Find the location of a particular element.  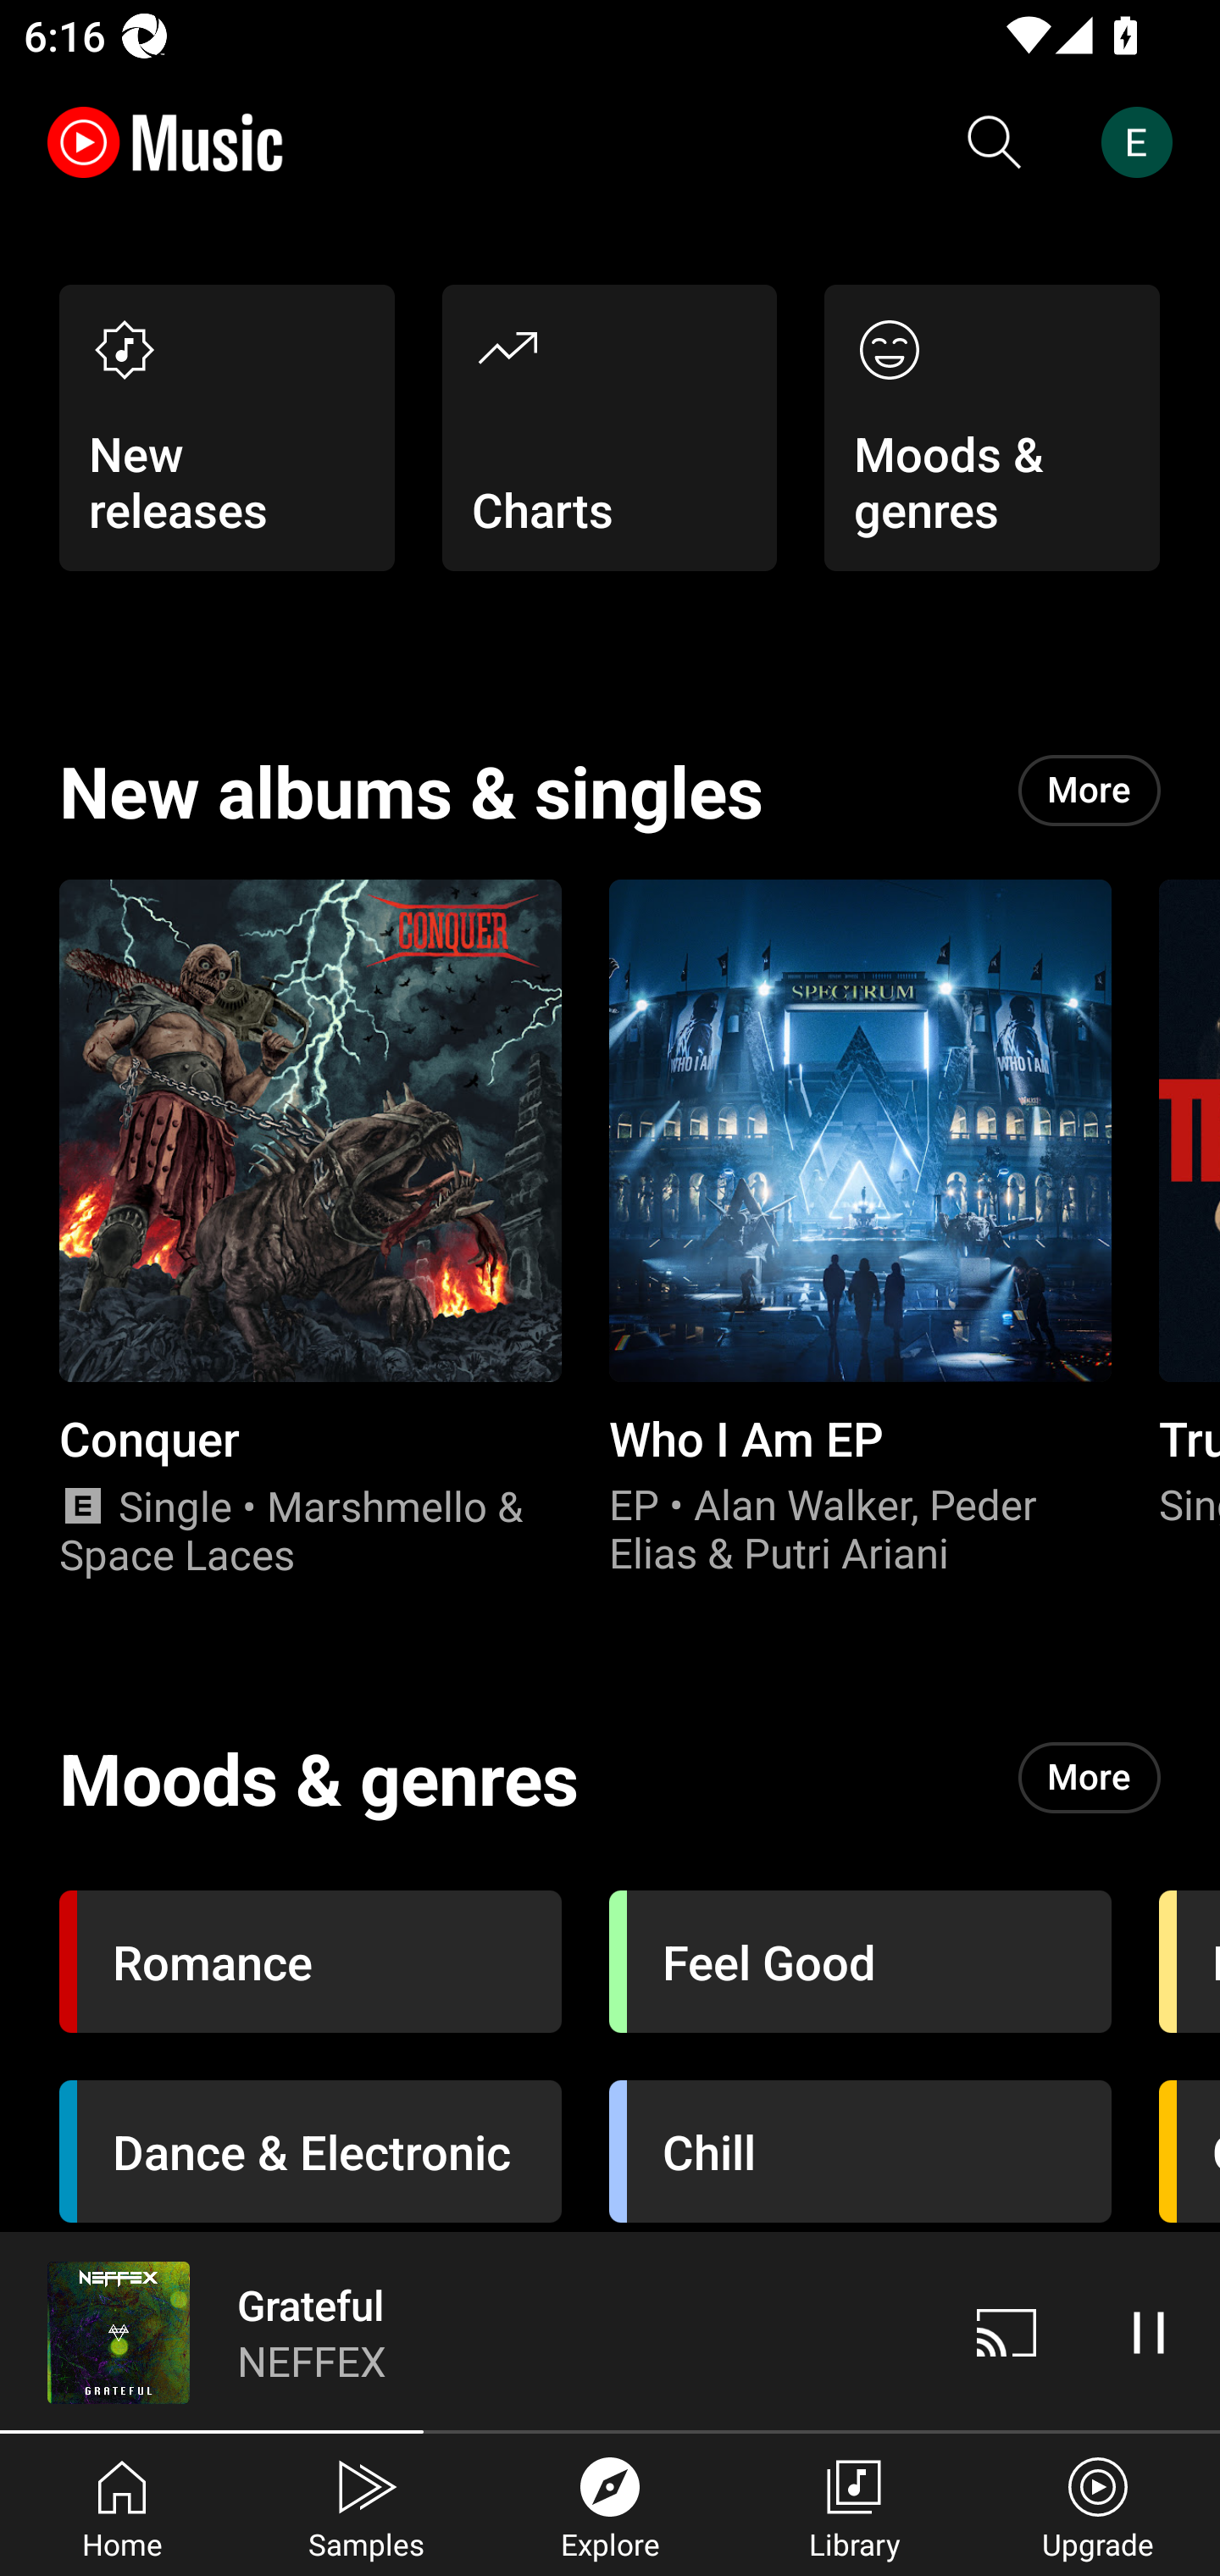

Search is located at coordinates (995, 142).